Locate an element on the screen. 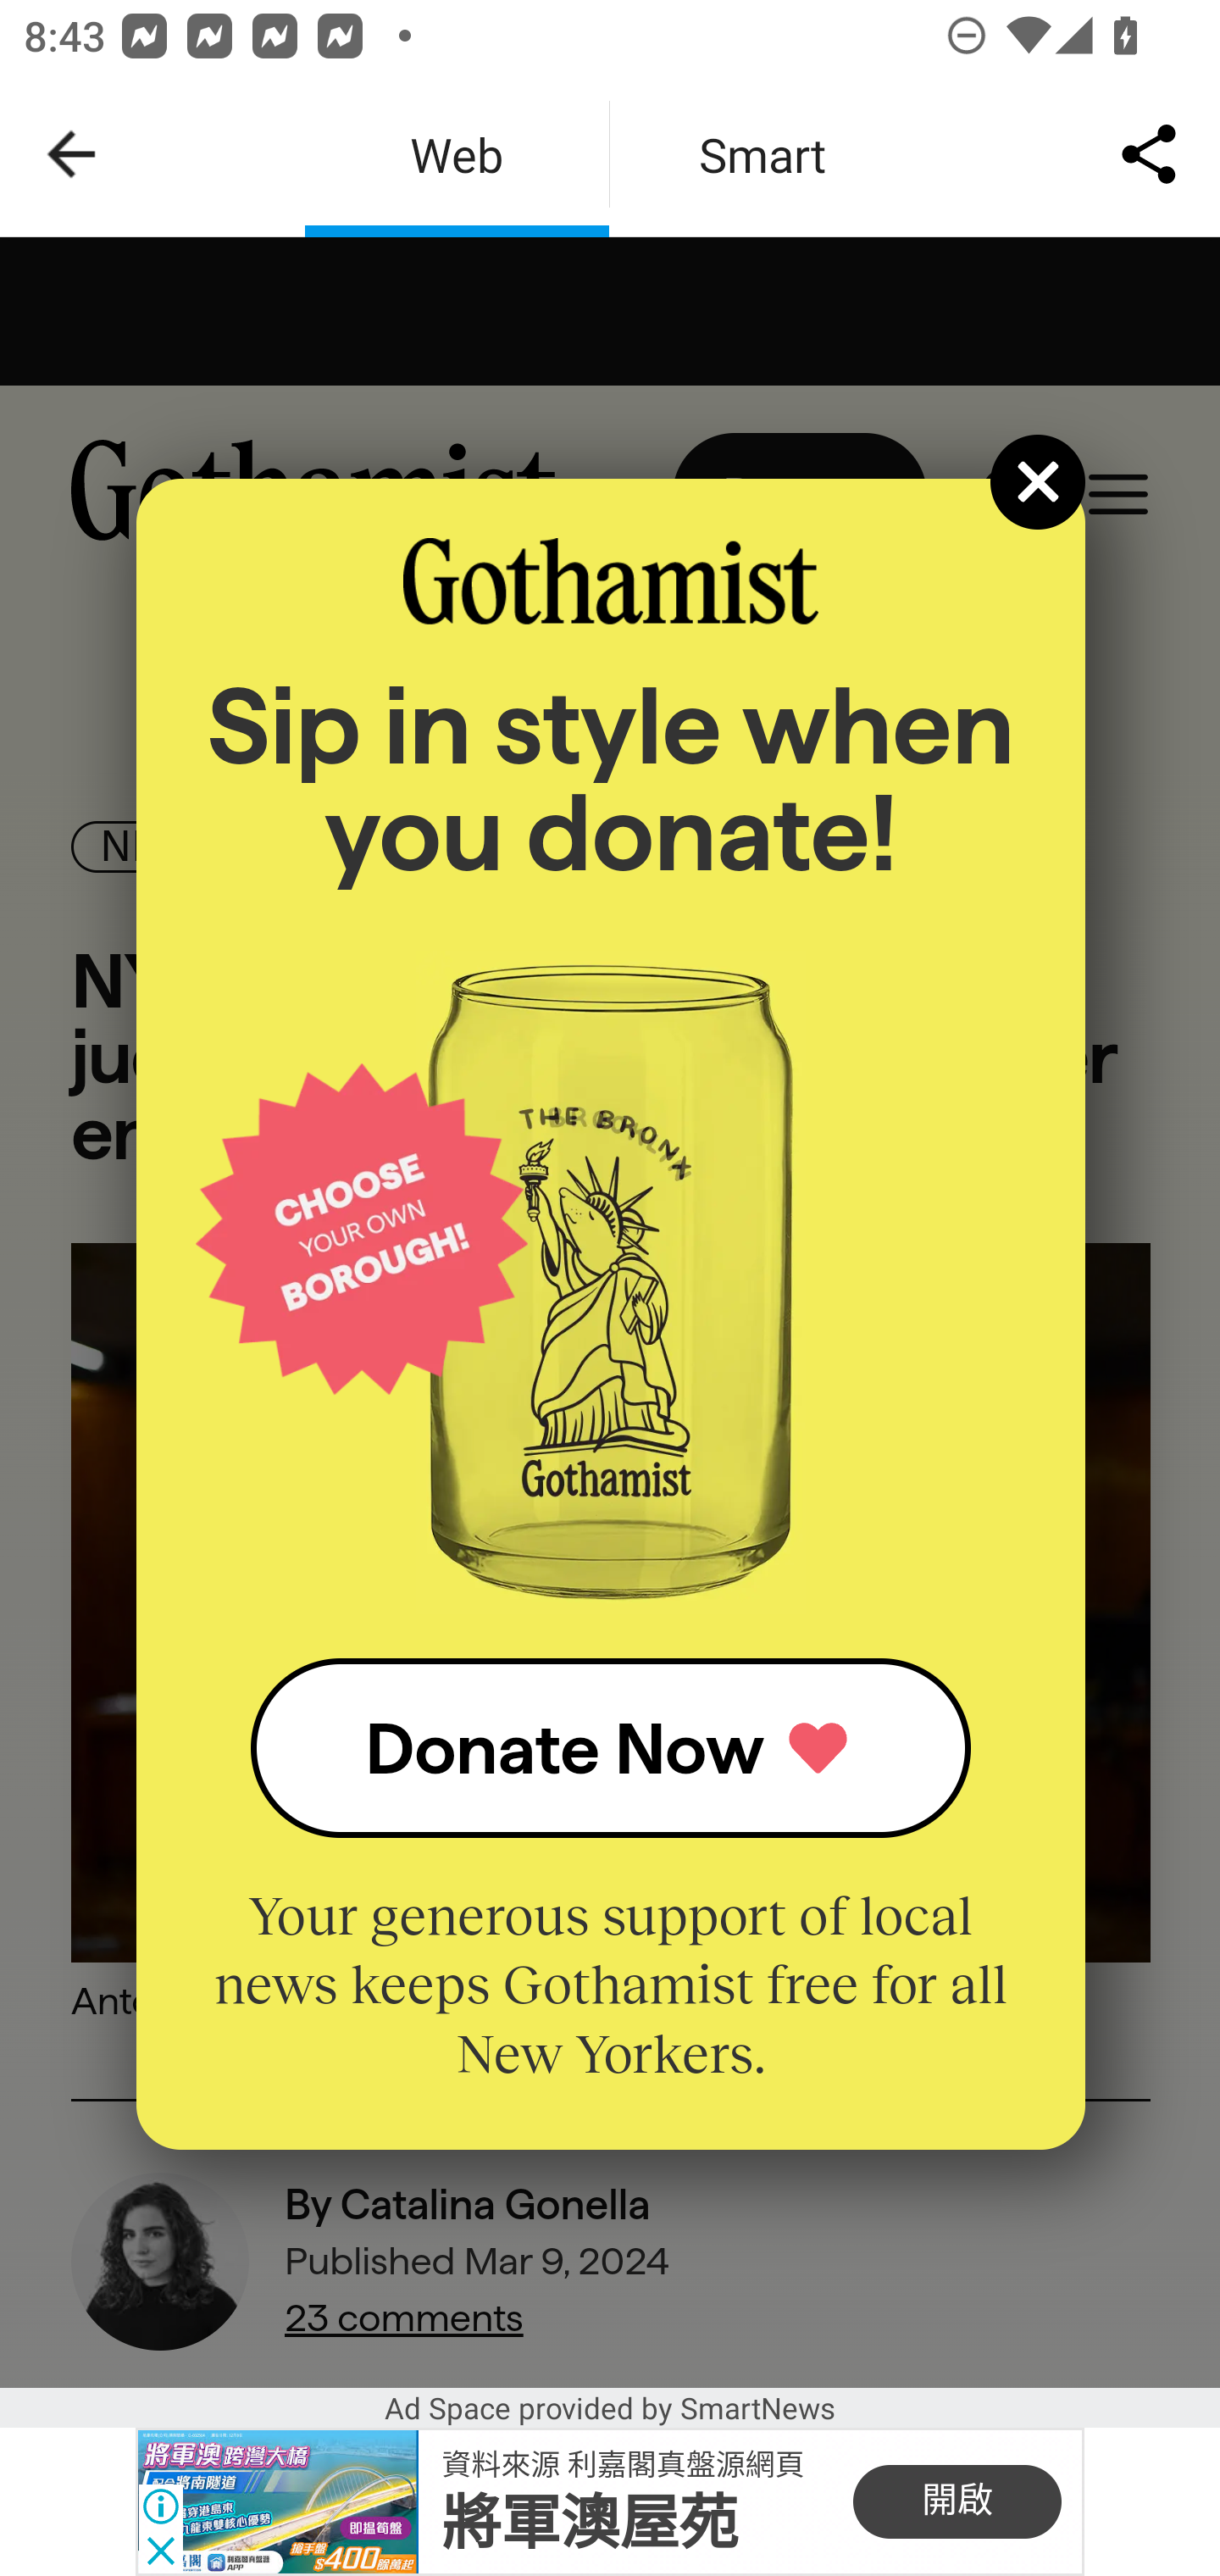 Image resolution: width=1220 pixels, height=2576 pixels. Donate Now is located at coordinates (610, 1747).